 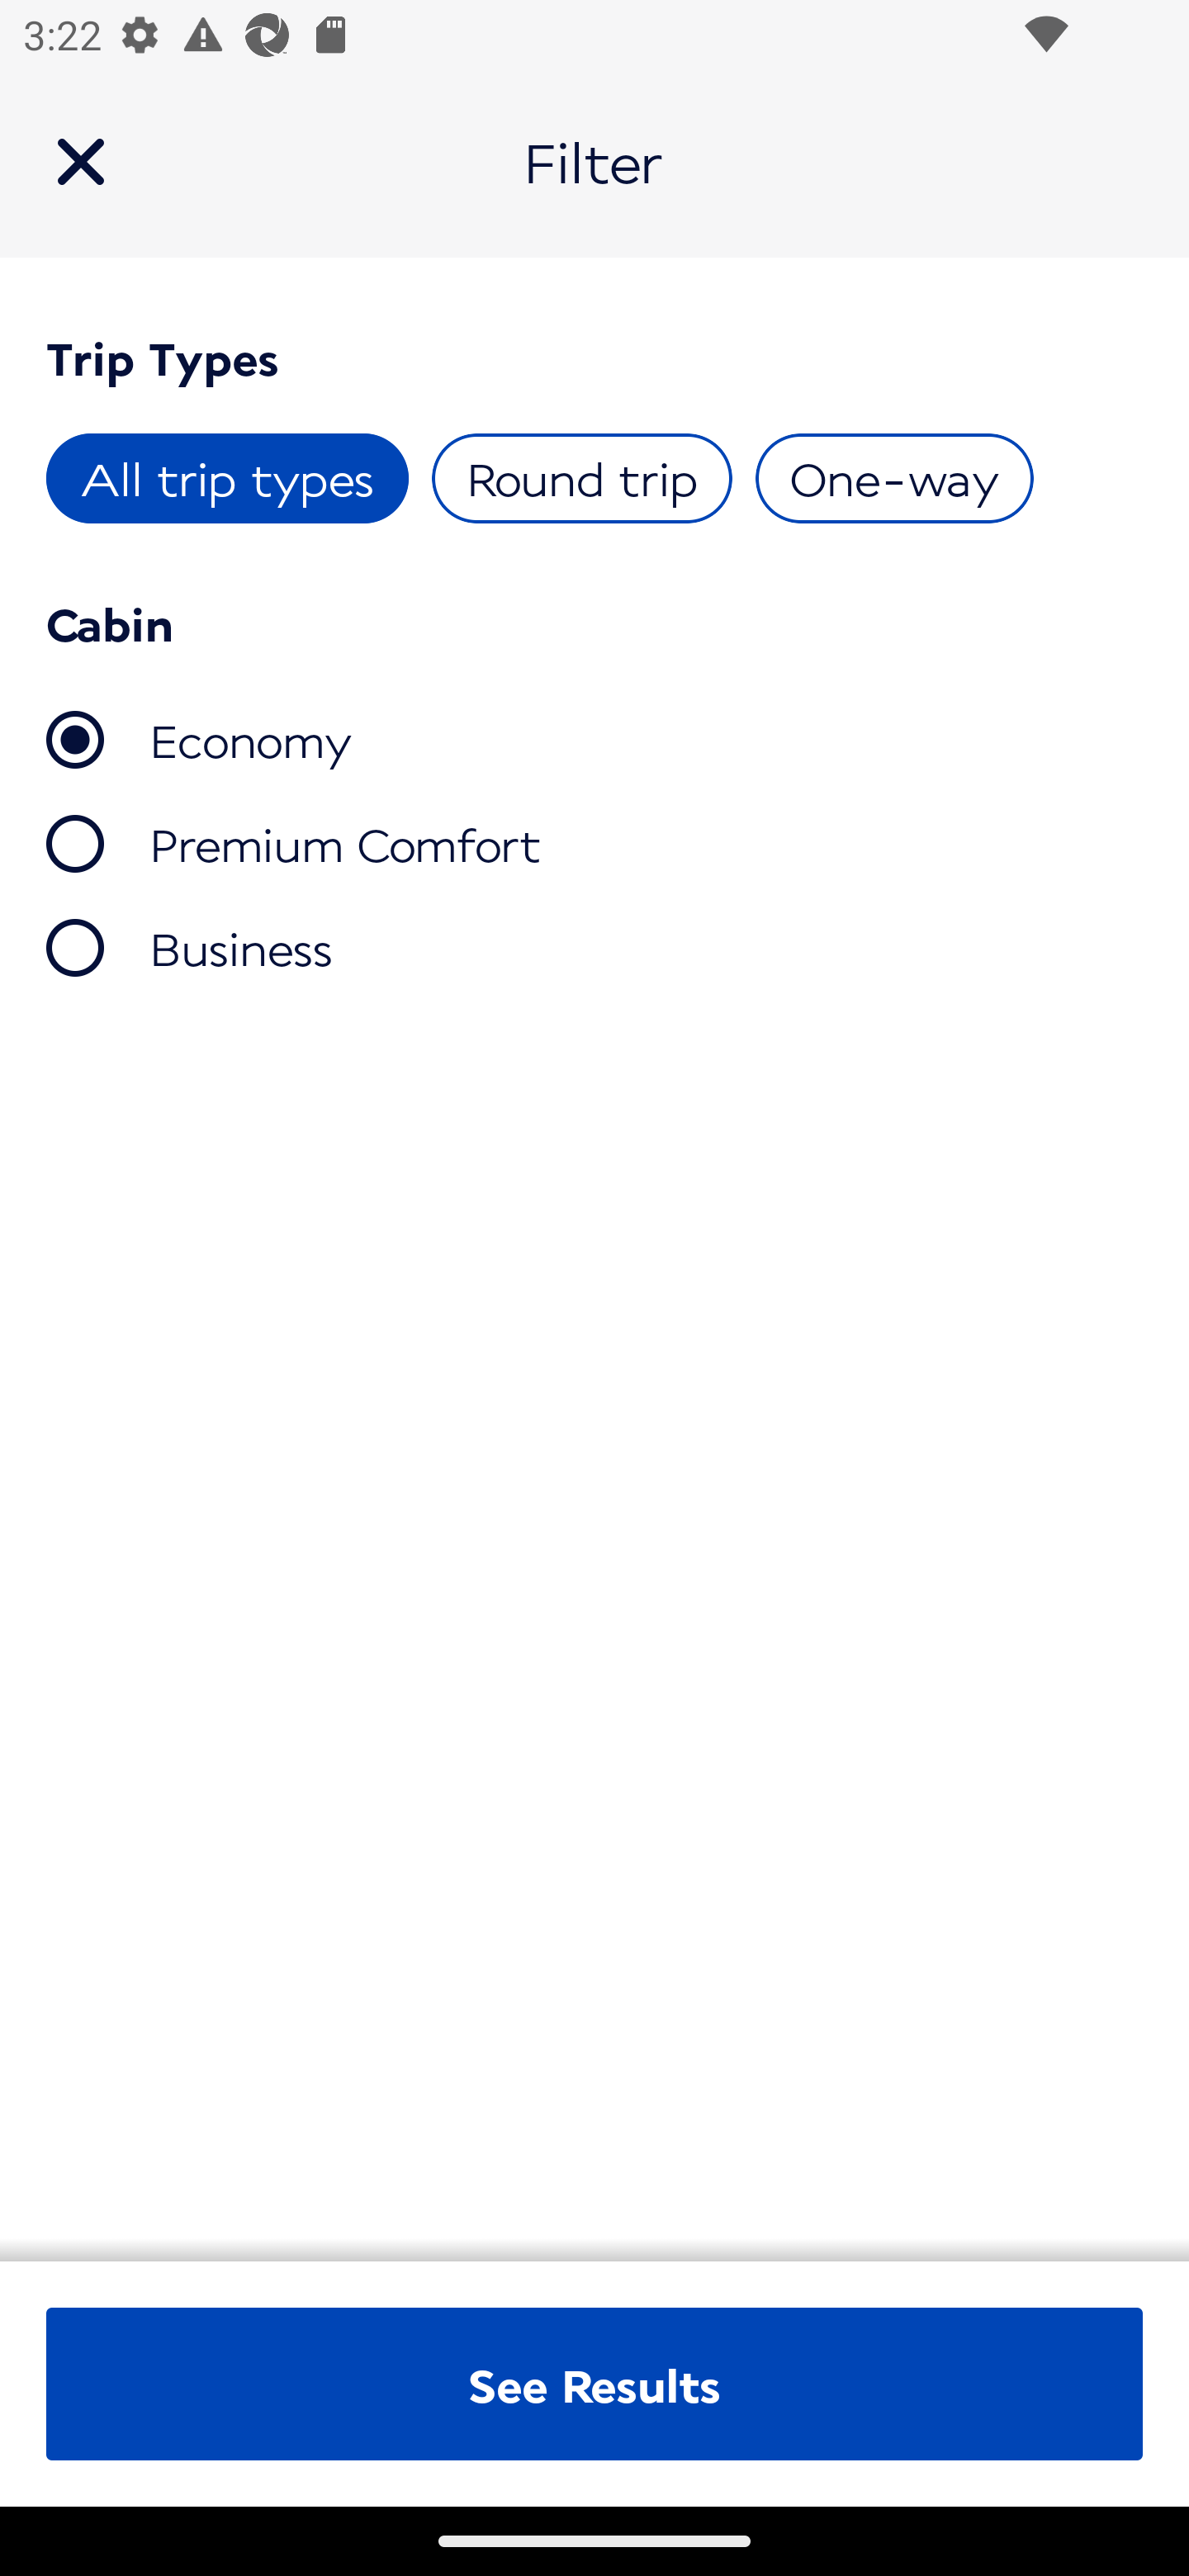 I want to click on All trip types, so click(x=228, y=479).